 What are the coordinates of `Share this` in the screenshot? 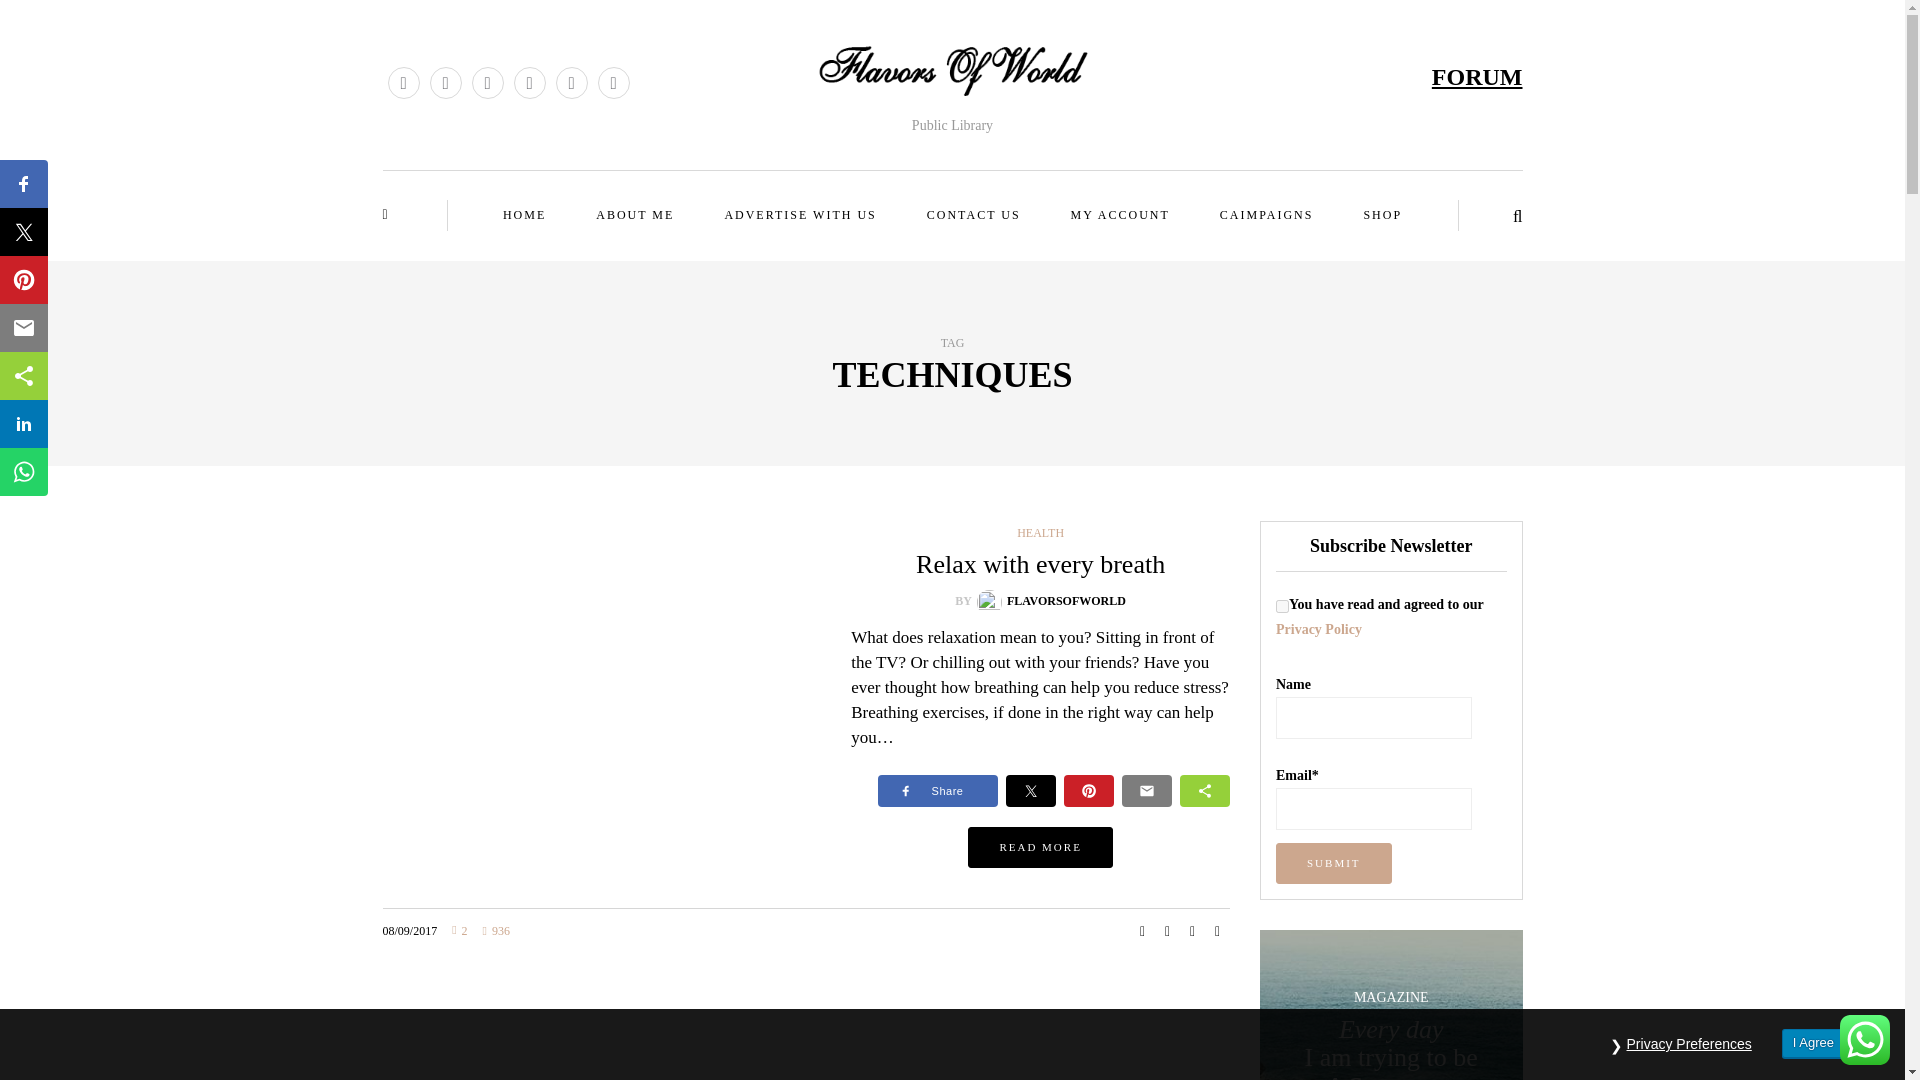 It's located at (1142, 932).